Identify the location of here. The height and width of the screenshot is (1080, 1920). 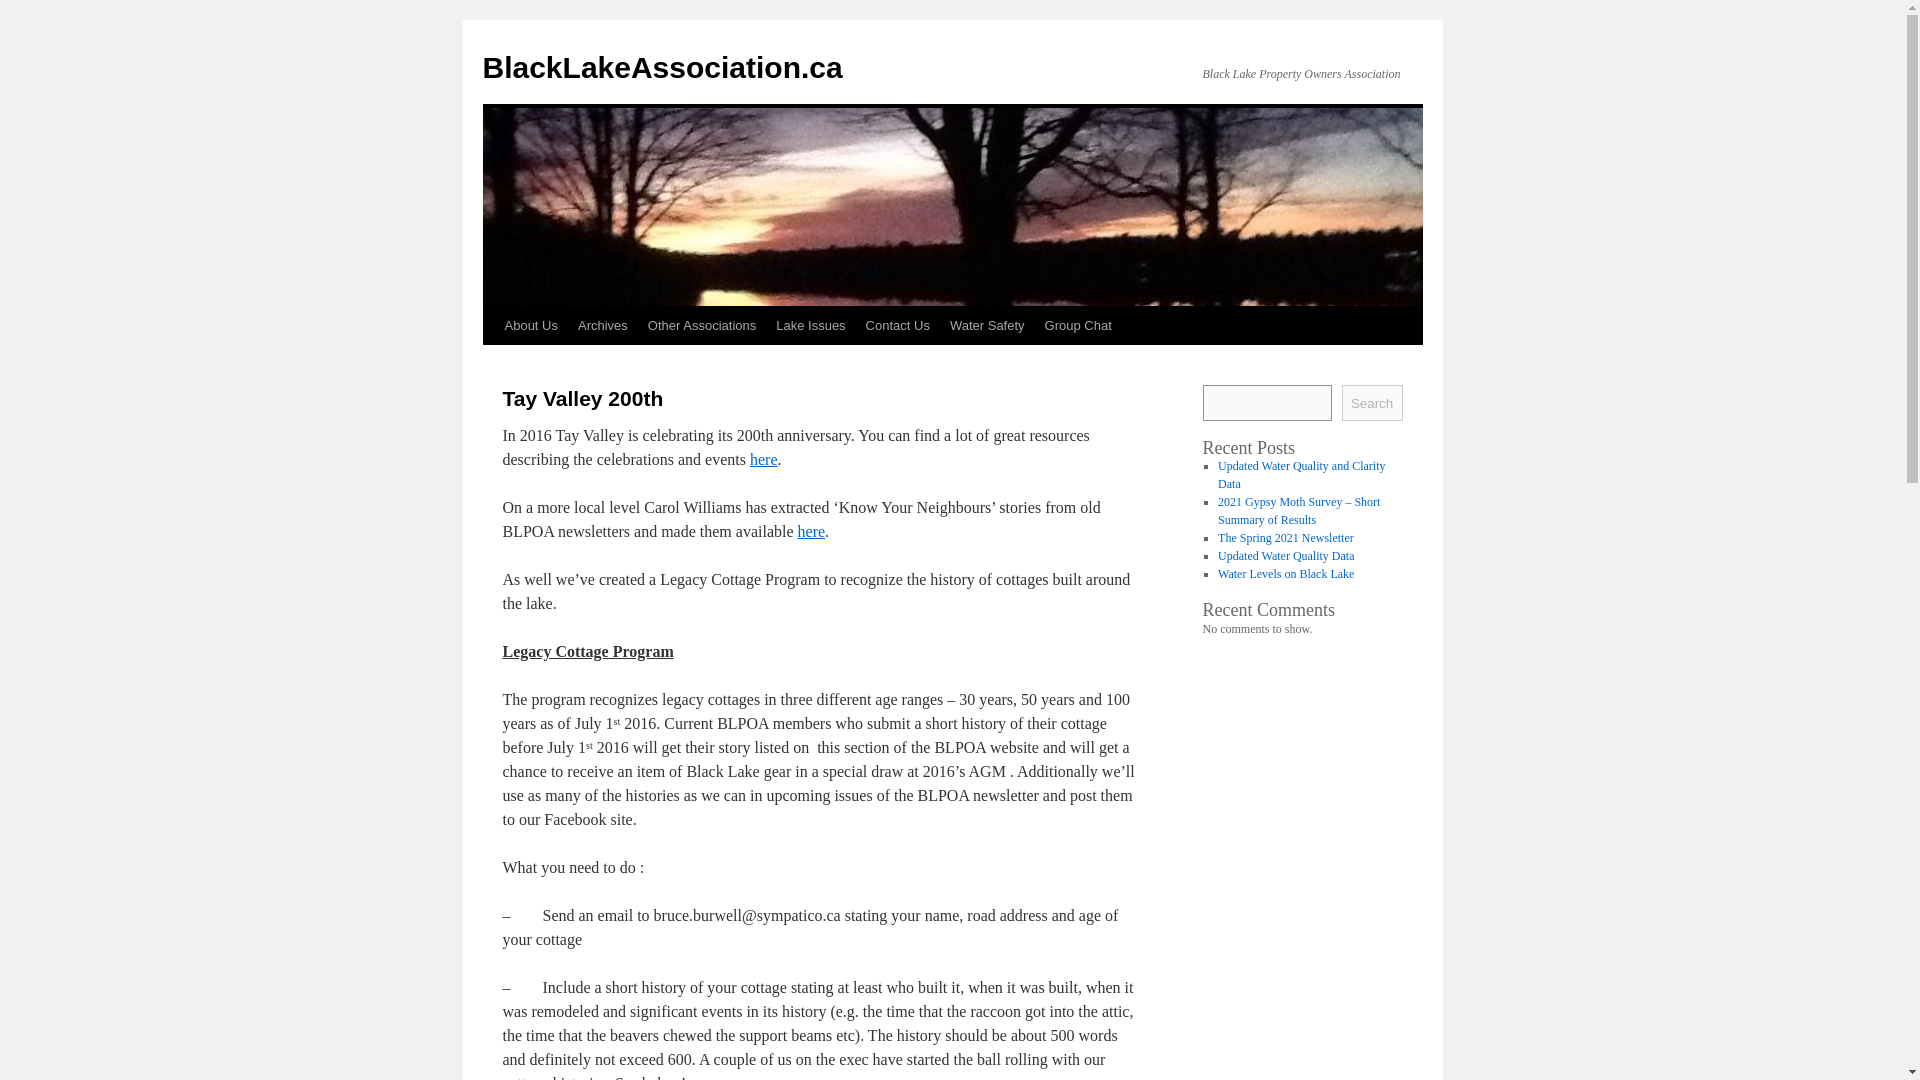
(764, 459).